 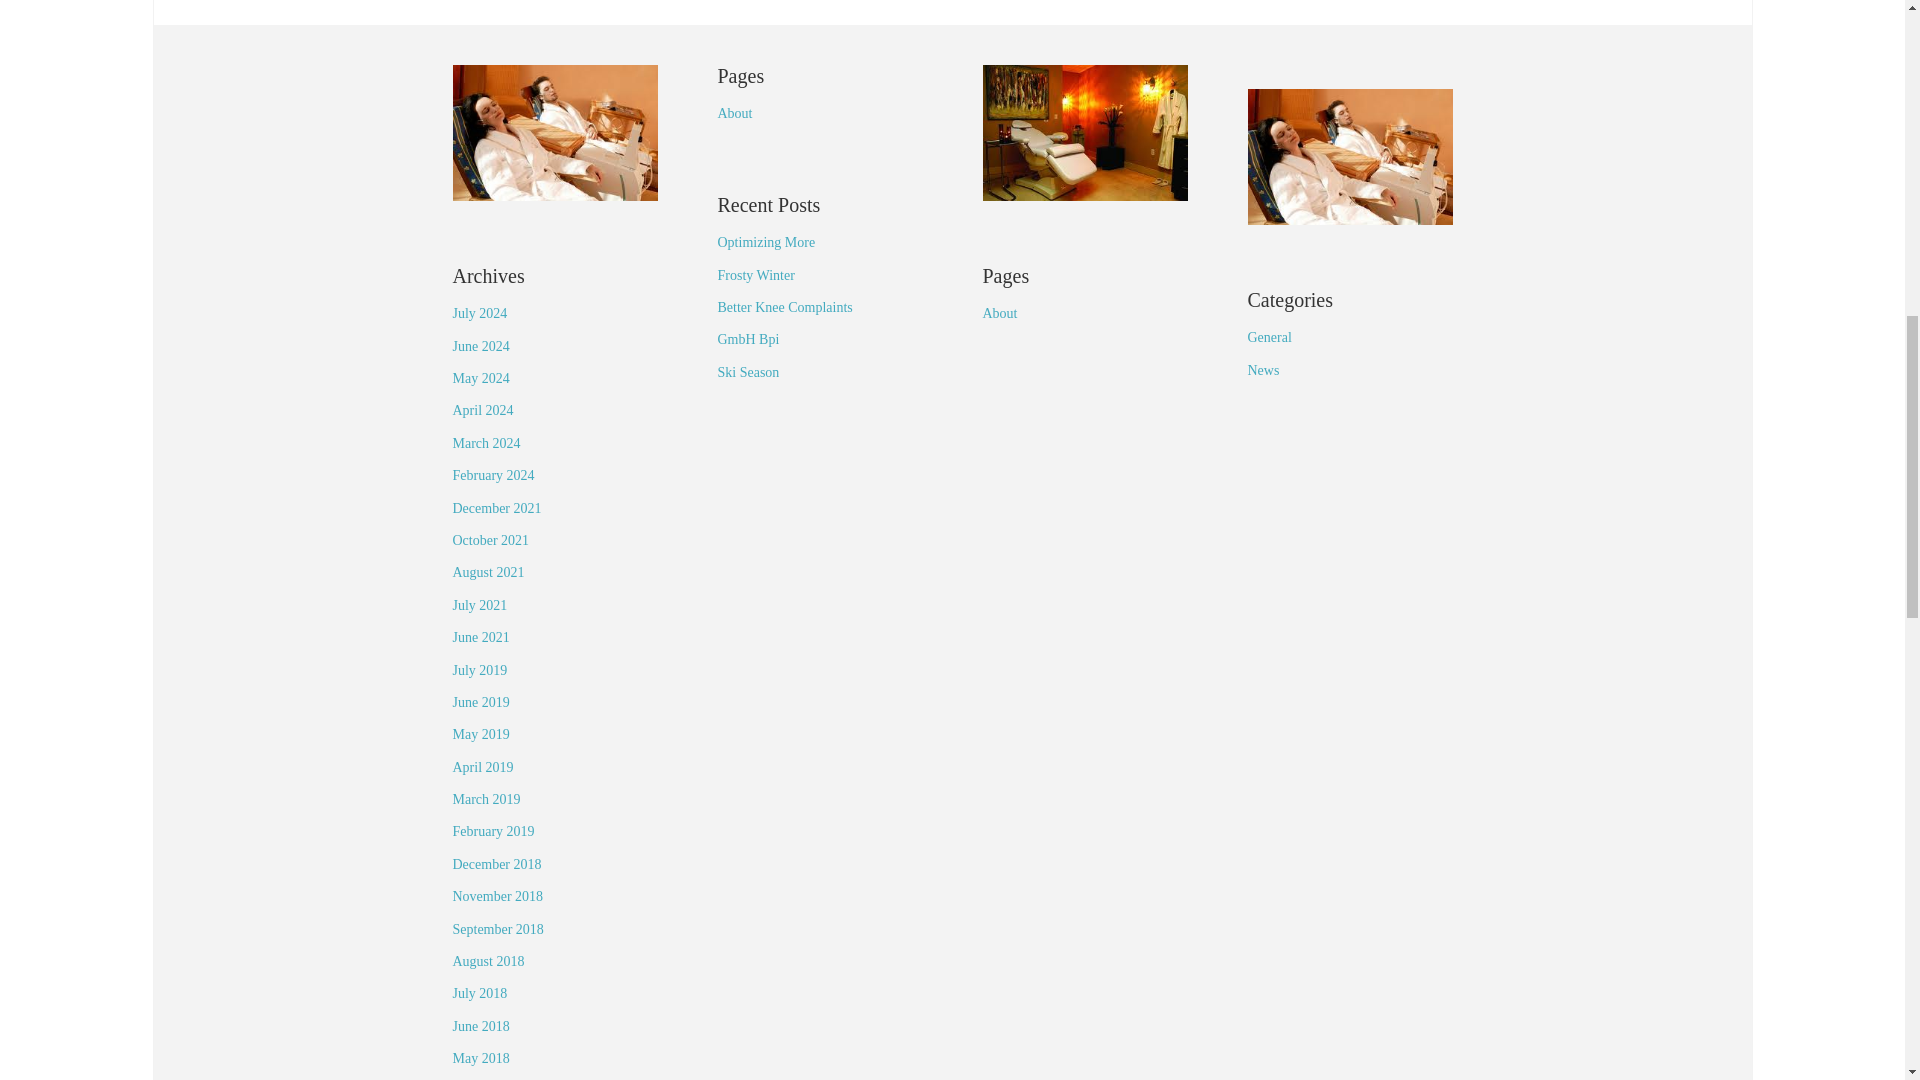 What do you see at coordinates (497, 930) in the screenshot?
I see `September 2018` at bounding box center [497, 930].